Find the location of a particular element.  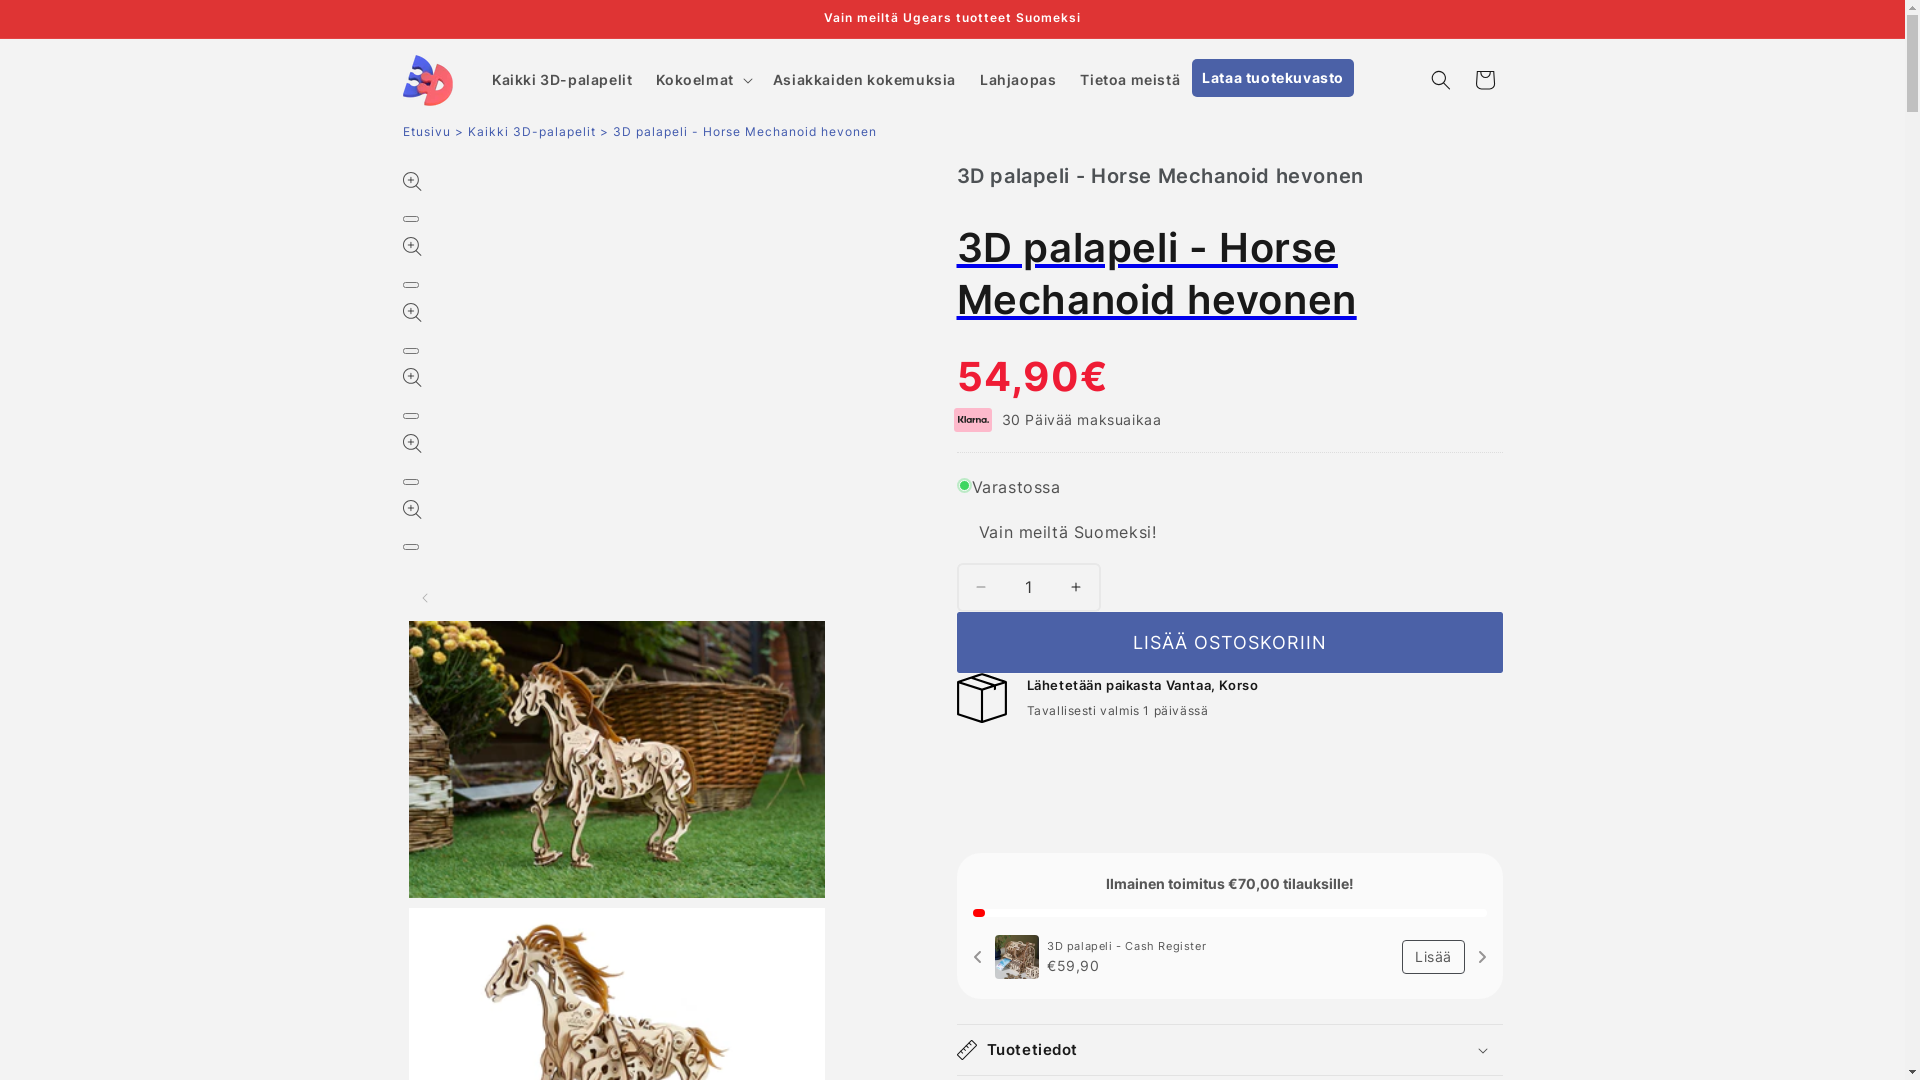

Avaa aineisto 1 modaalisessa ikkunassa is located at coordinates (410, 219).